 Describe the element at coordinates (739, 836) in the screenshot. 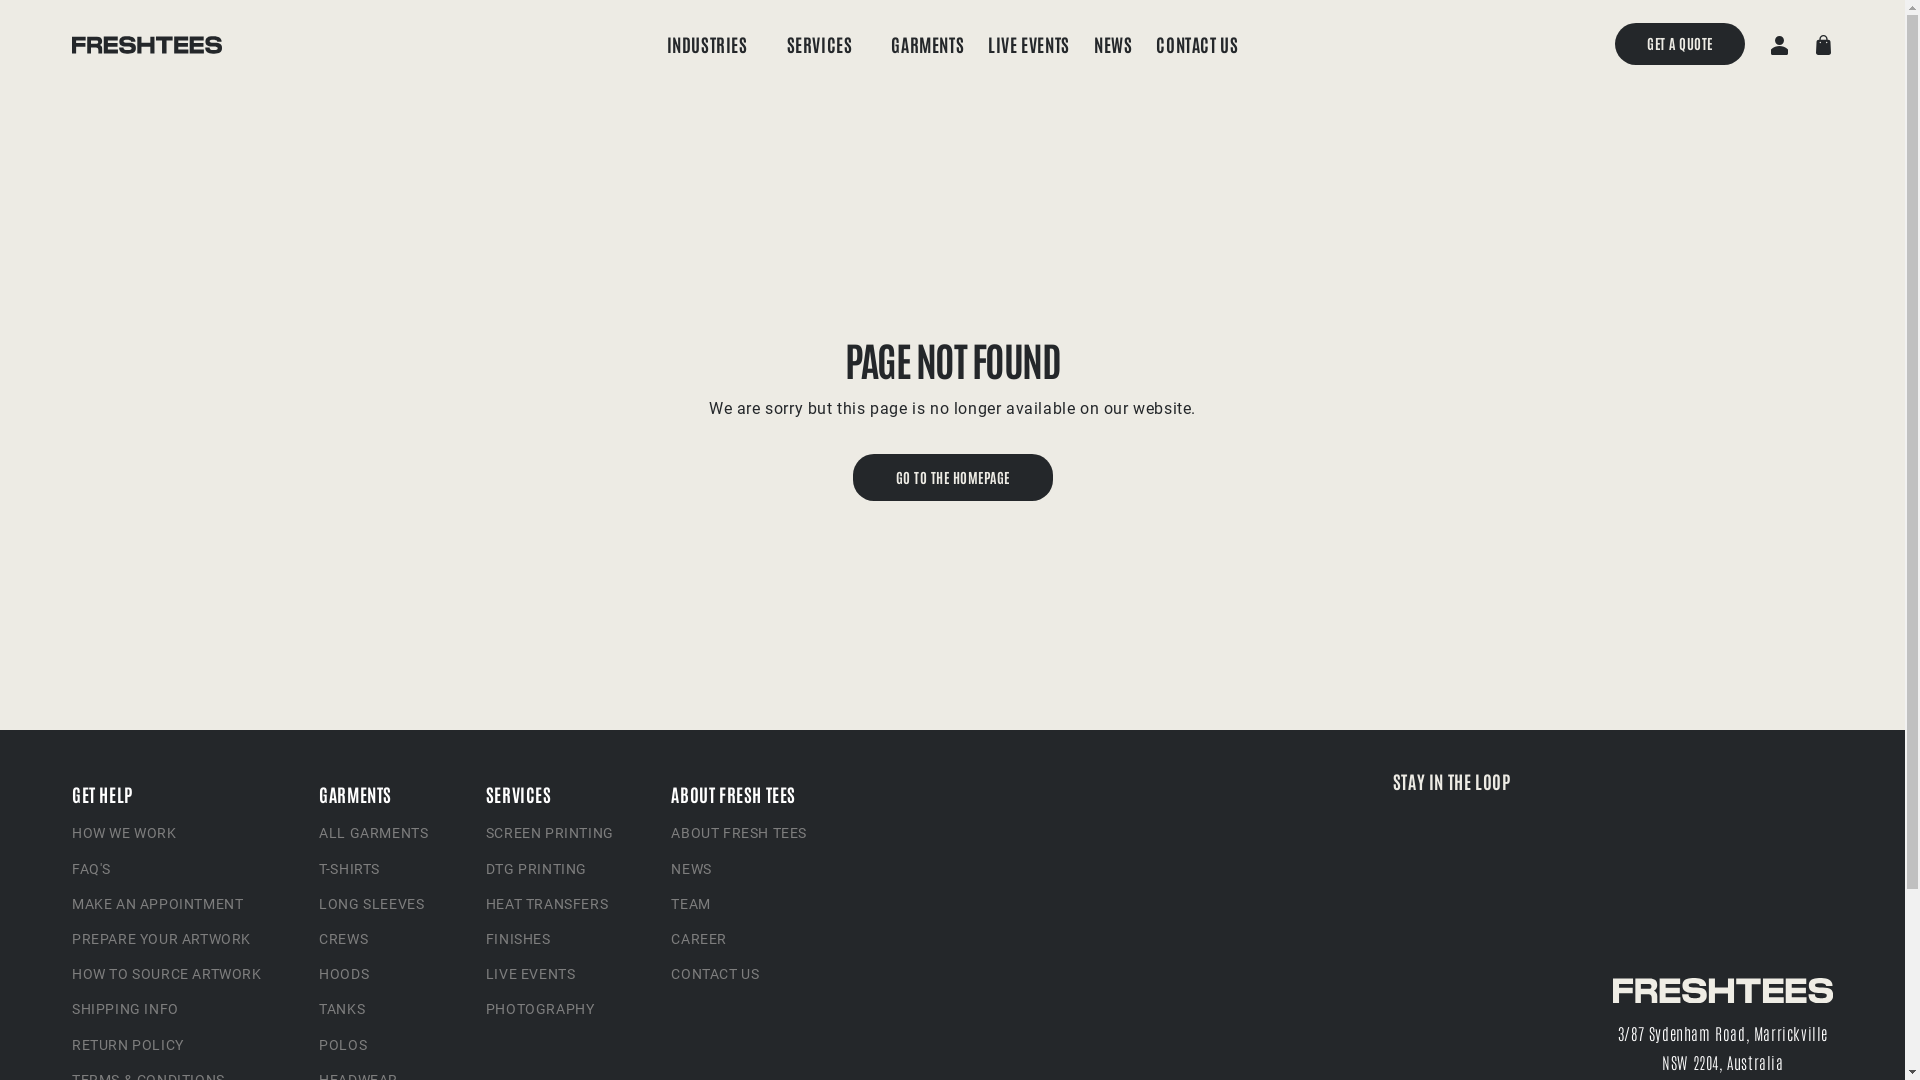

I see `ABOUT FRESH TEES` at that location.